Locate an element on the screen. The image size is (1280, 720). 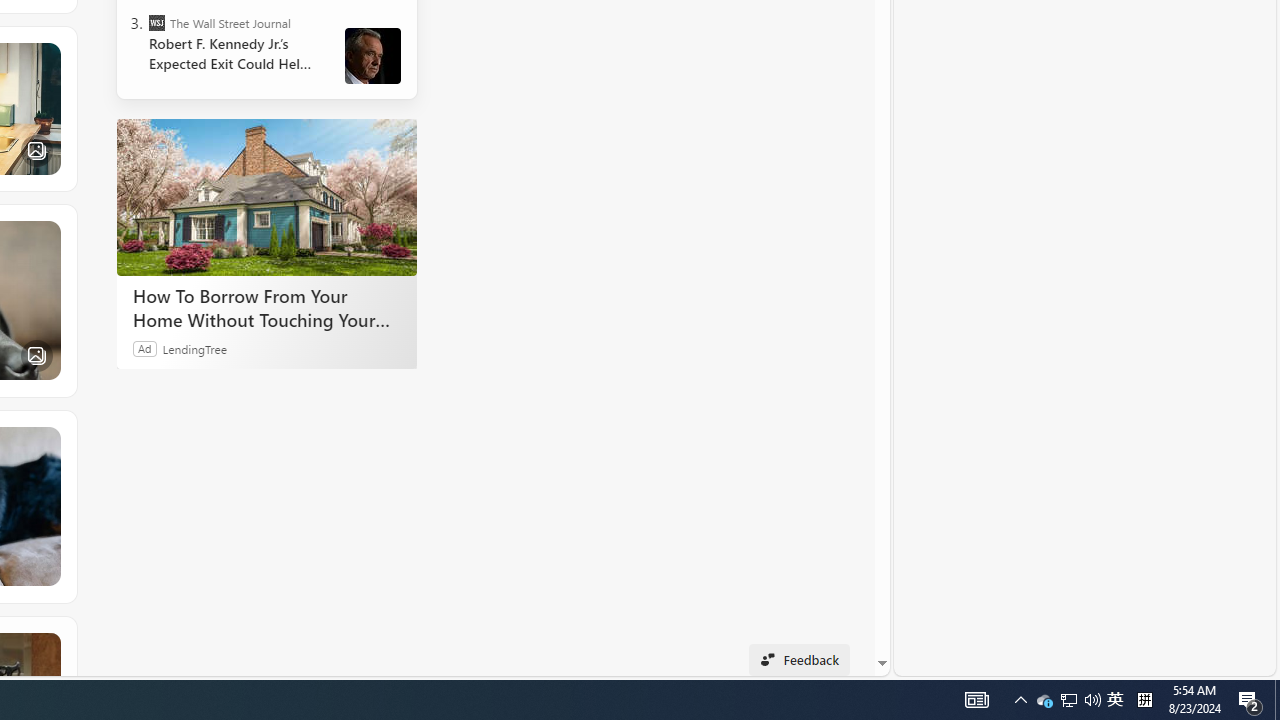
The Wall Street Journal is located at coordinates (156, 22).